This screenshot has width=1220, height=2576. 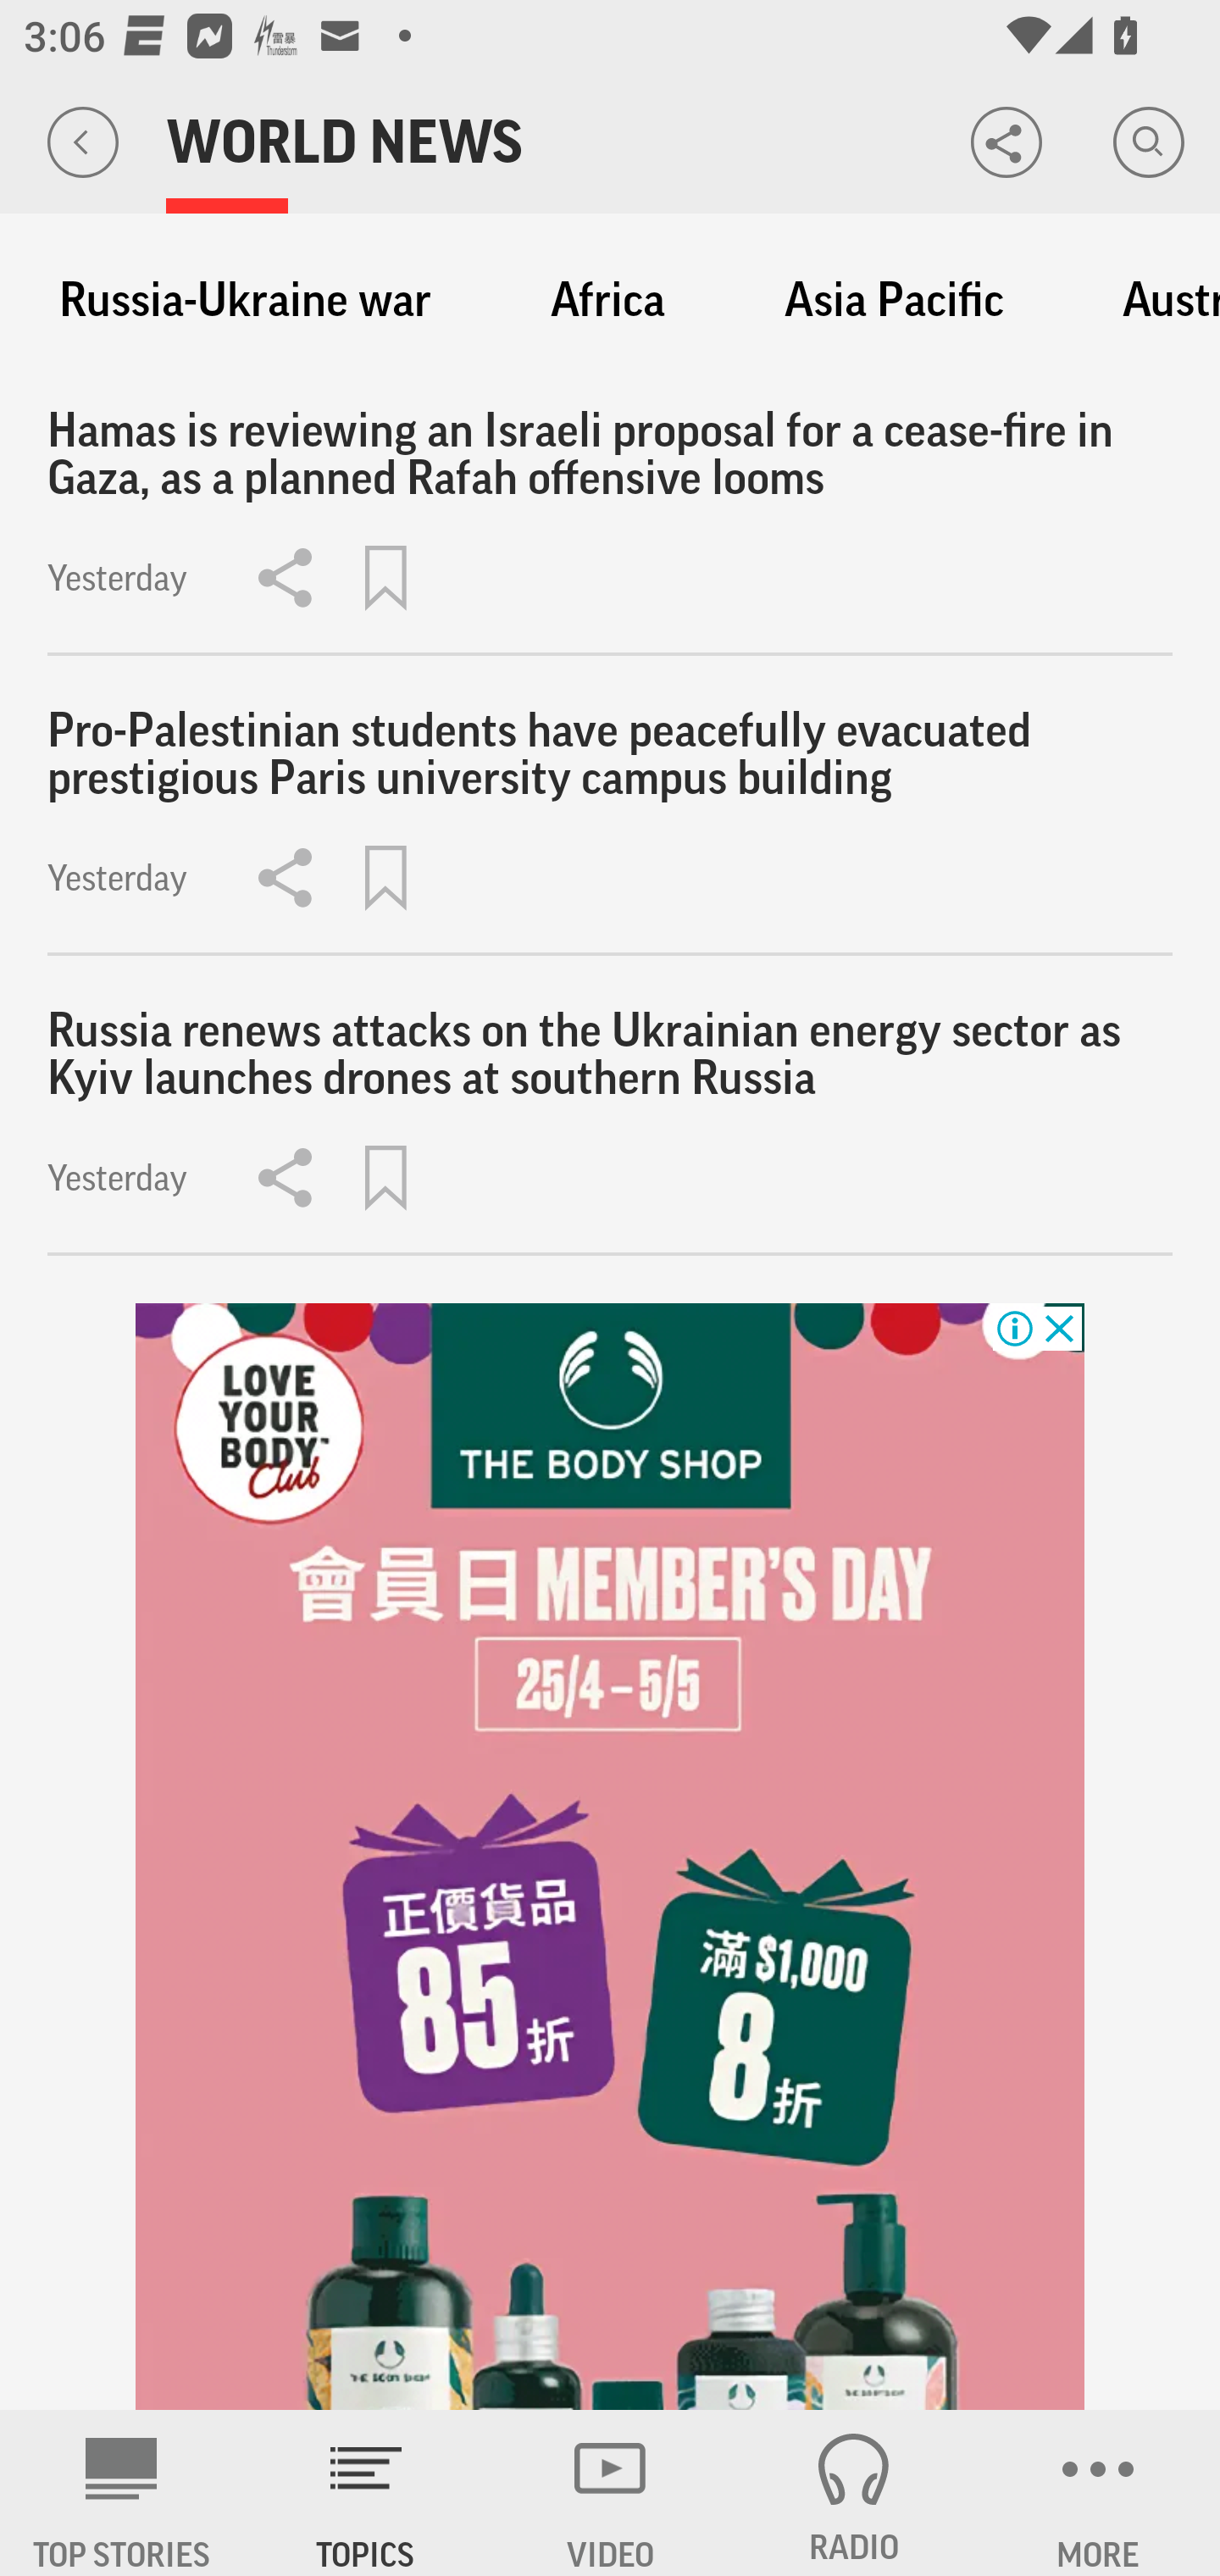 I want to click on Russia-Ukraine war, so click(x=245, y=300).